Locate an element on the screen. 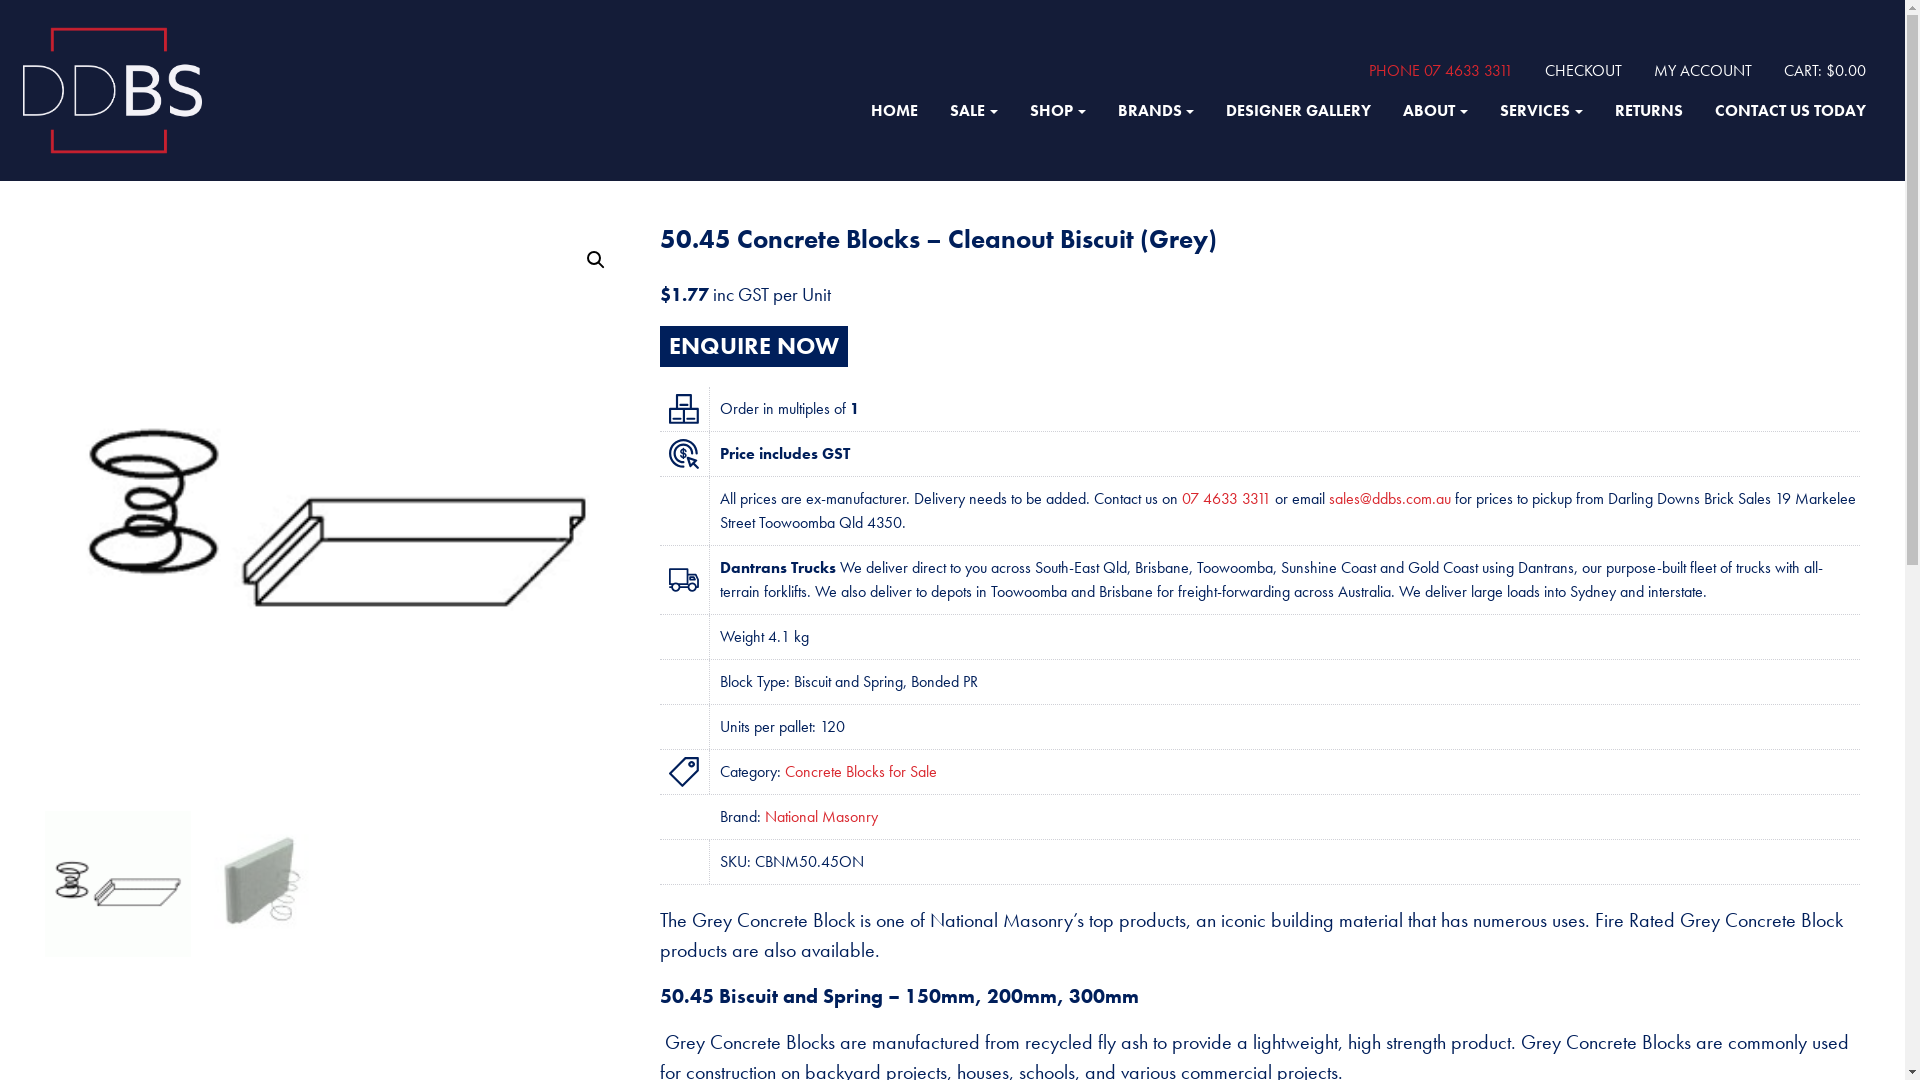 Image resolution: width=1920 pixels, height=1080 pixels. Concrete Blocks for Sale is located at coordinates (861, 772).